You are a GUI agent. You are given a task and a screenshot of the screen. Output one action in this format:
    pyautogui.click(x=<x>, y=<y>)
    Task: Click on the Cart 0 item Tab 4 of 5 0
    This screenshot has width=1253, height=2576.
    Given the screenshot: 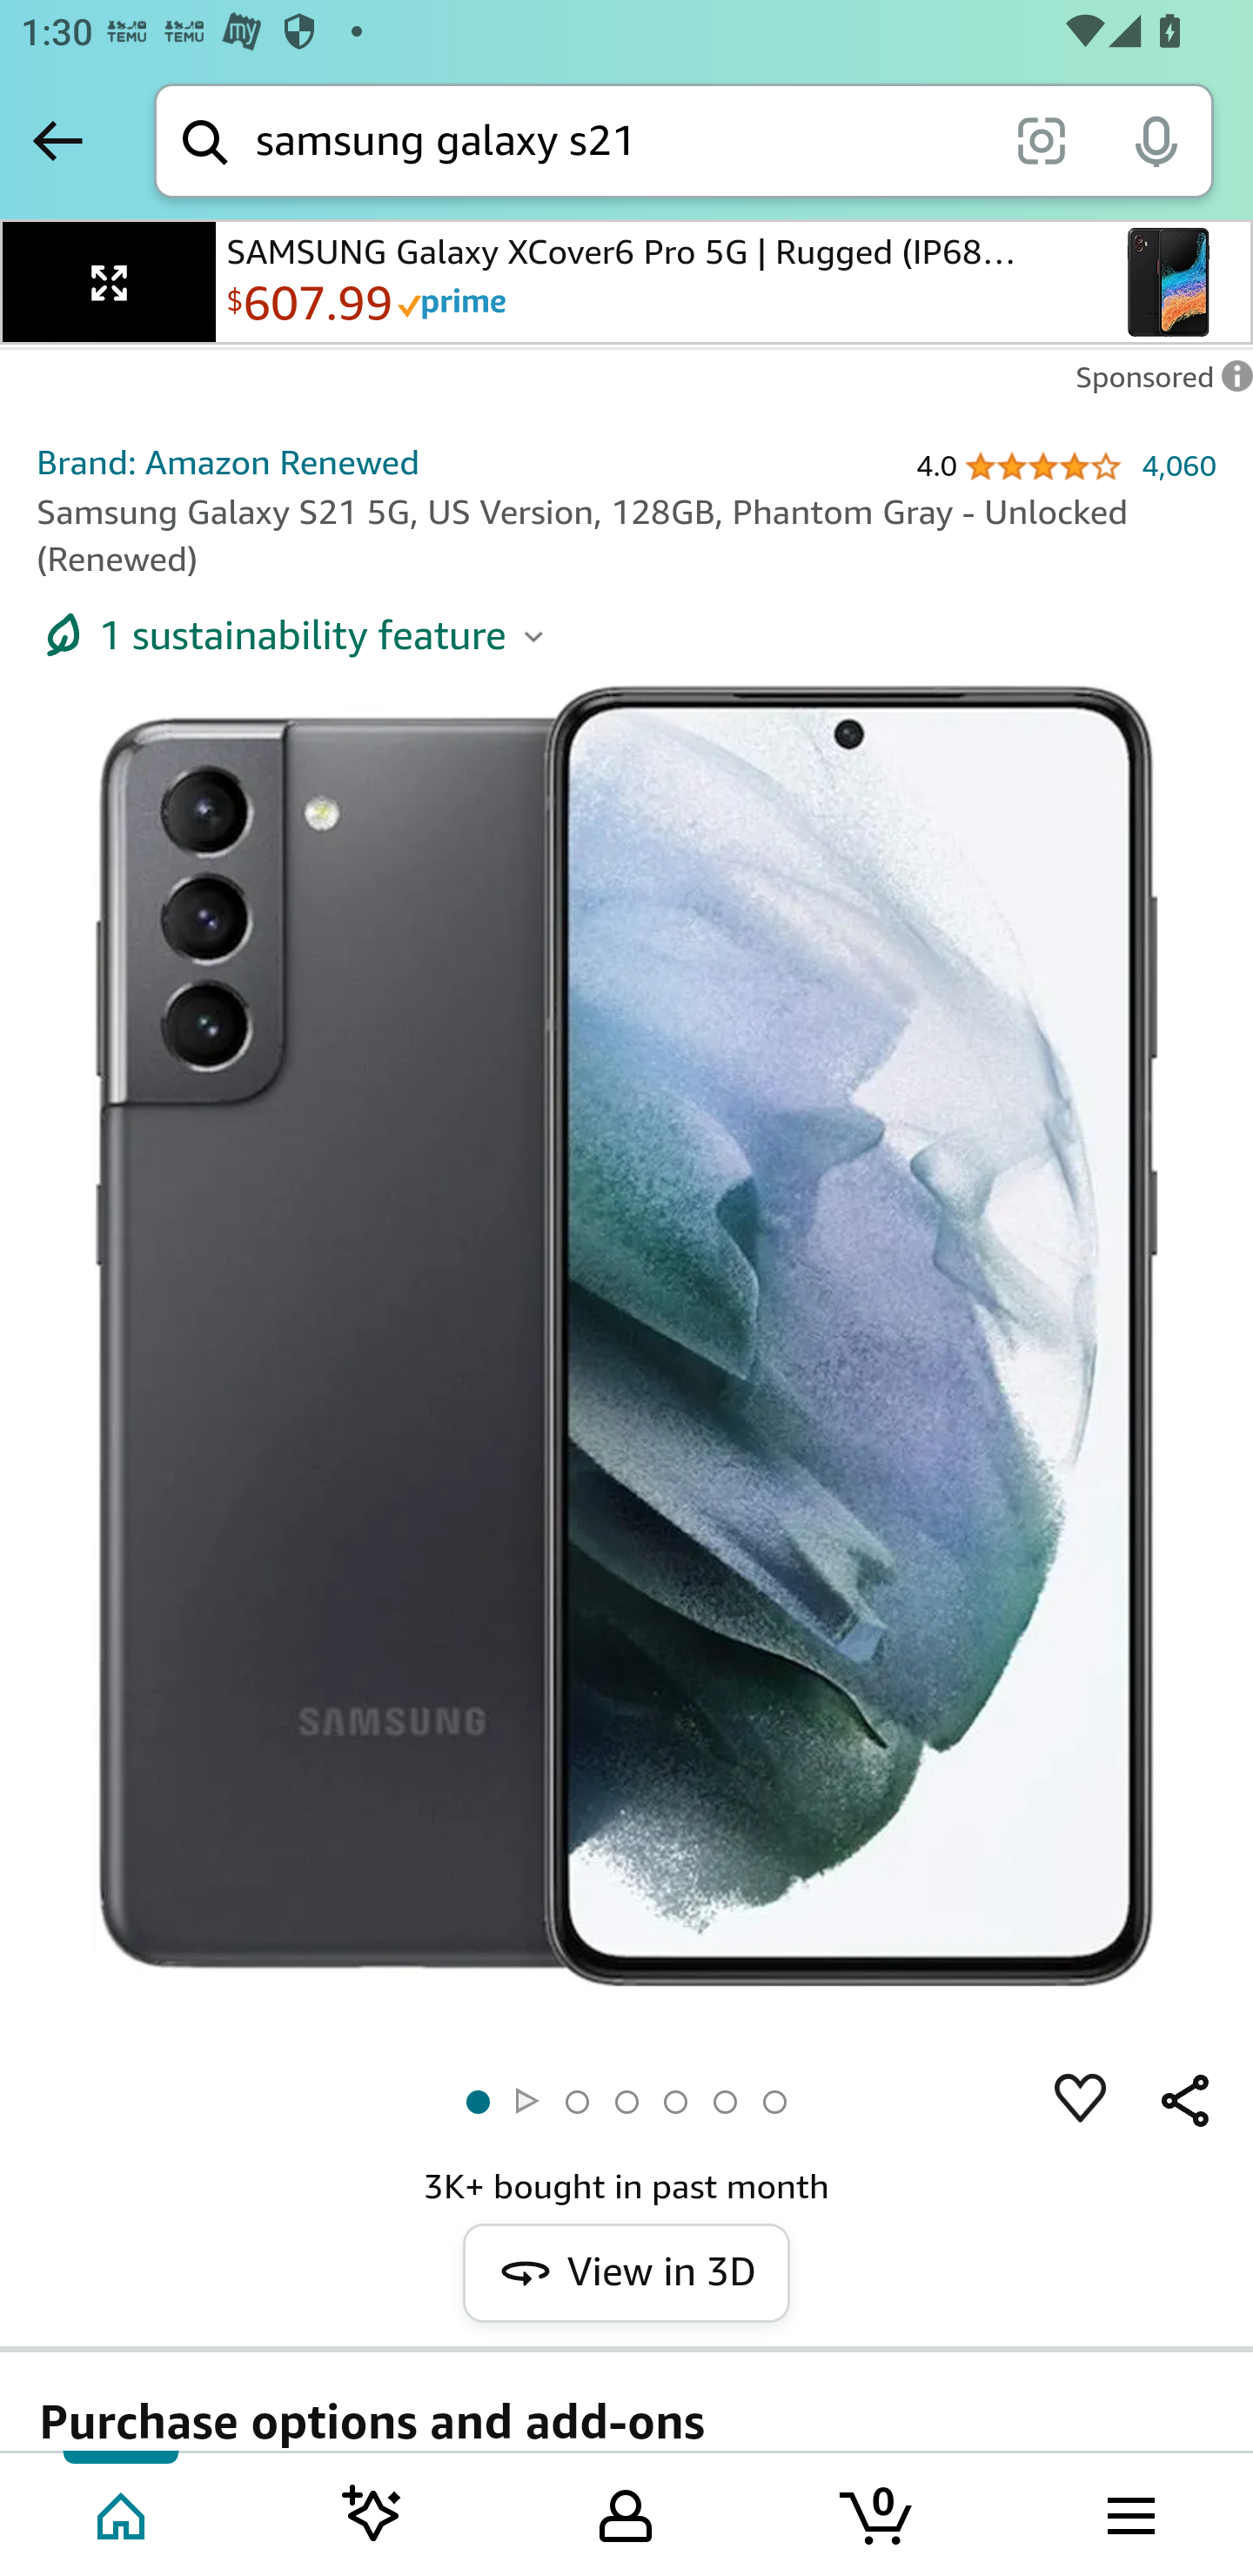 What is the action you would take?
    pyautogui.click(x=878, y=2512)
    